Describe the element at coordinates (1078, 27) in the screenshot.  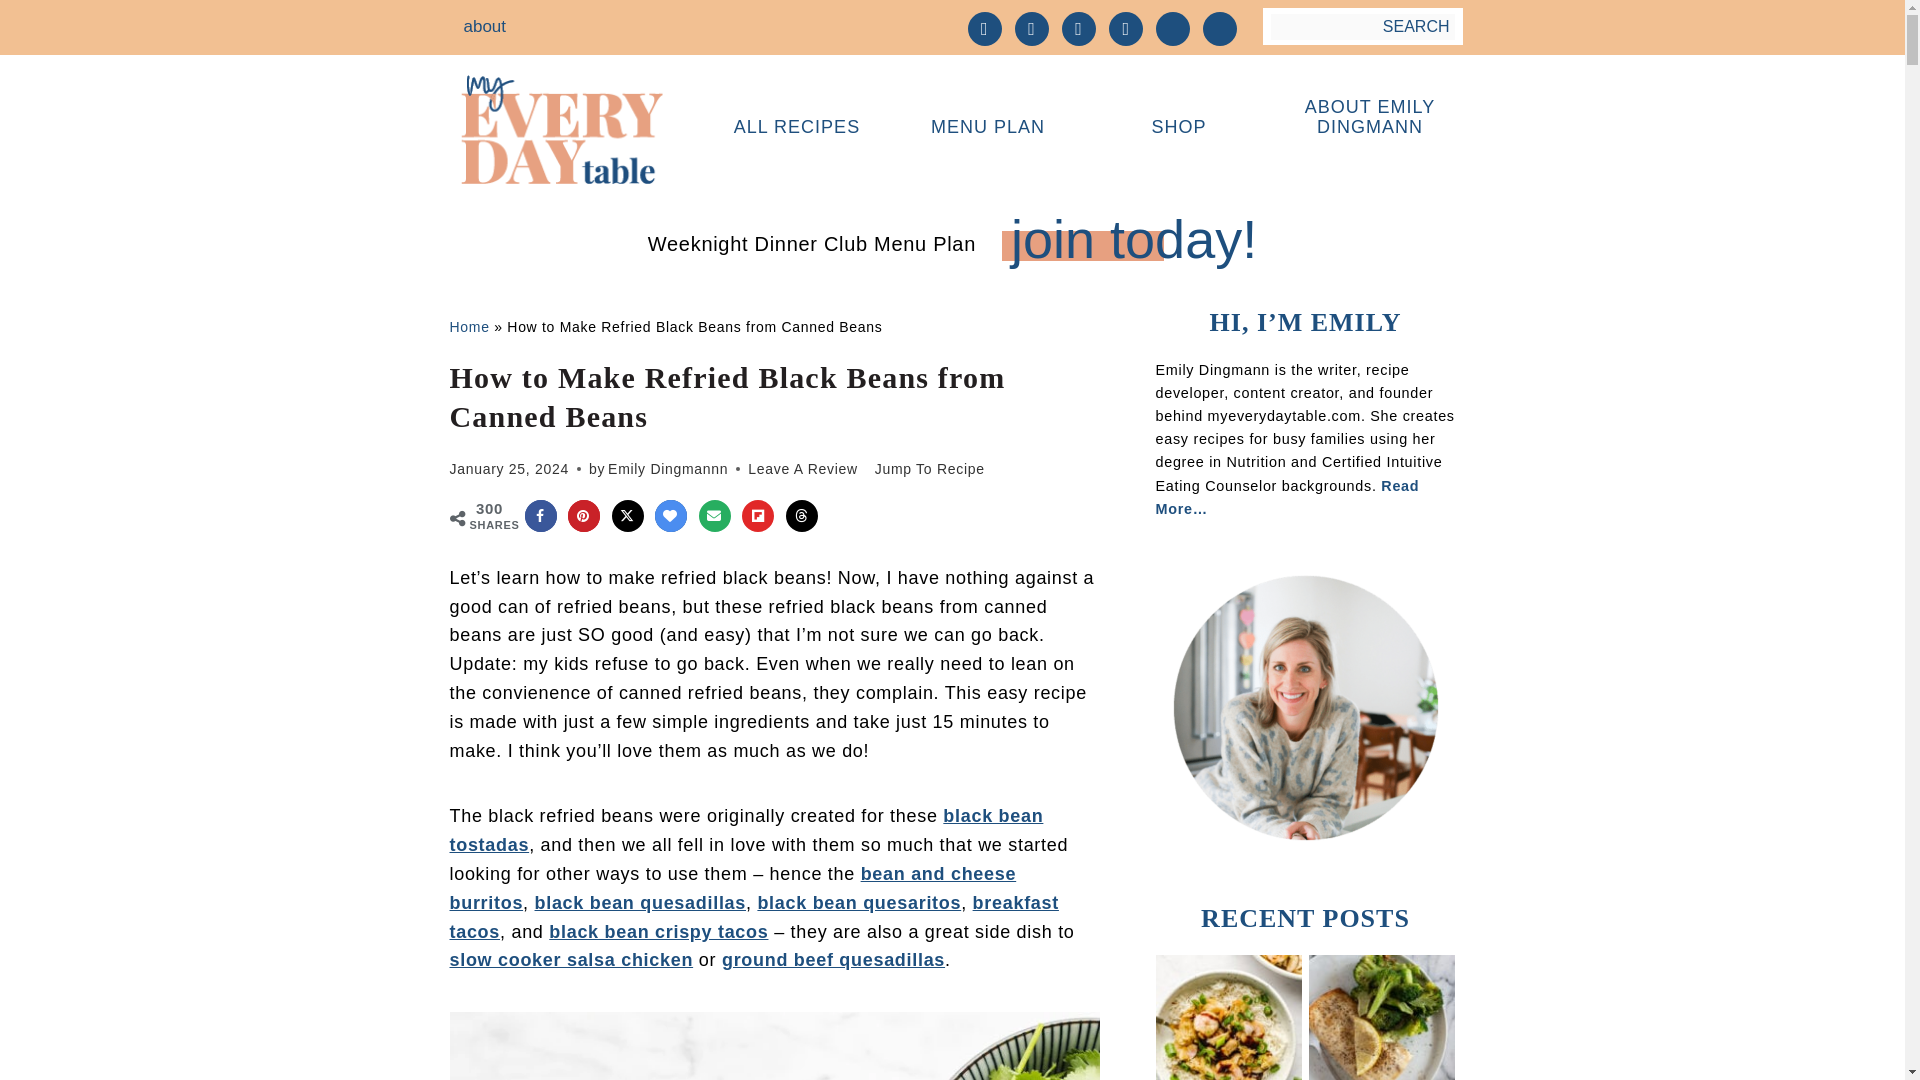
I see `pinterest` at that location.